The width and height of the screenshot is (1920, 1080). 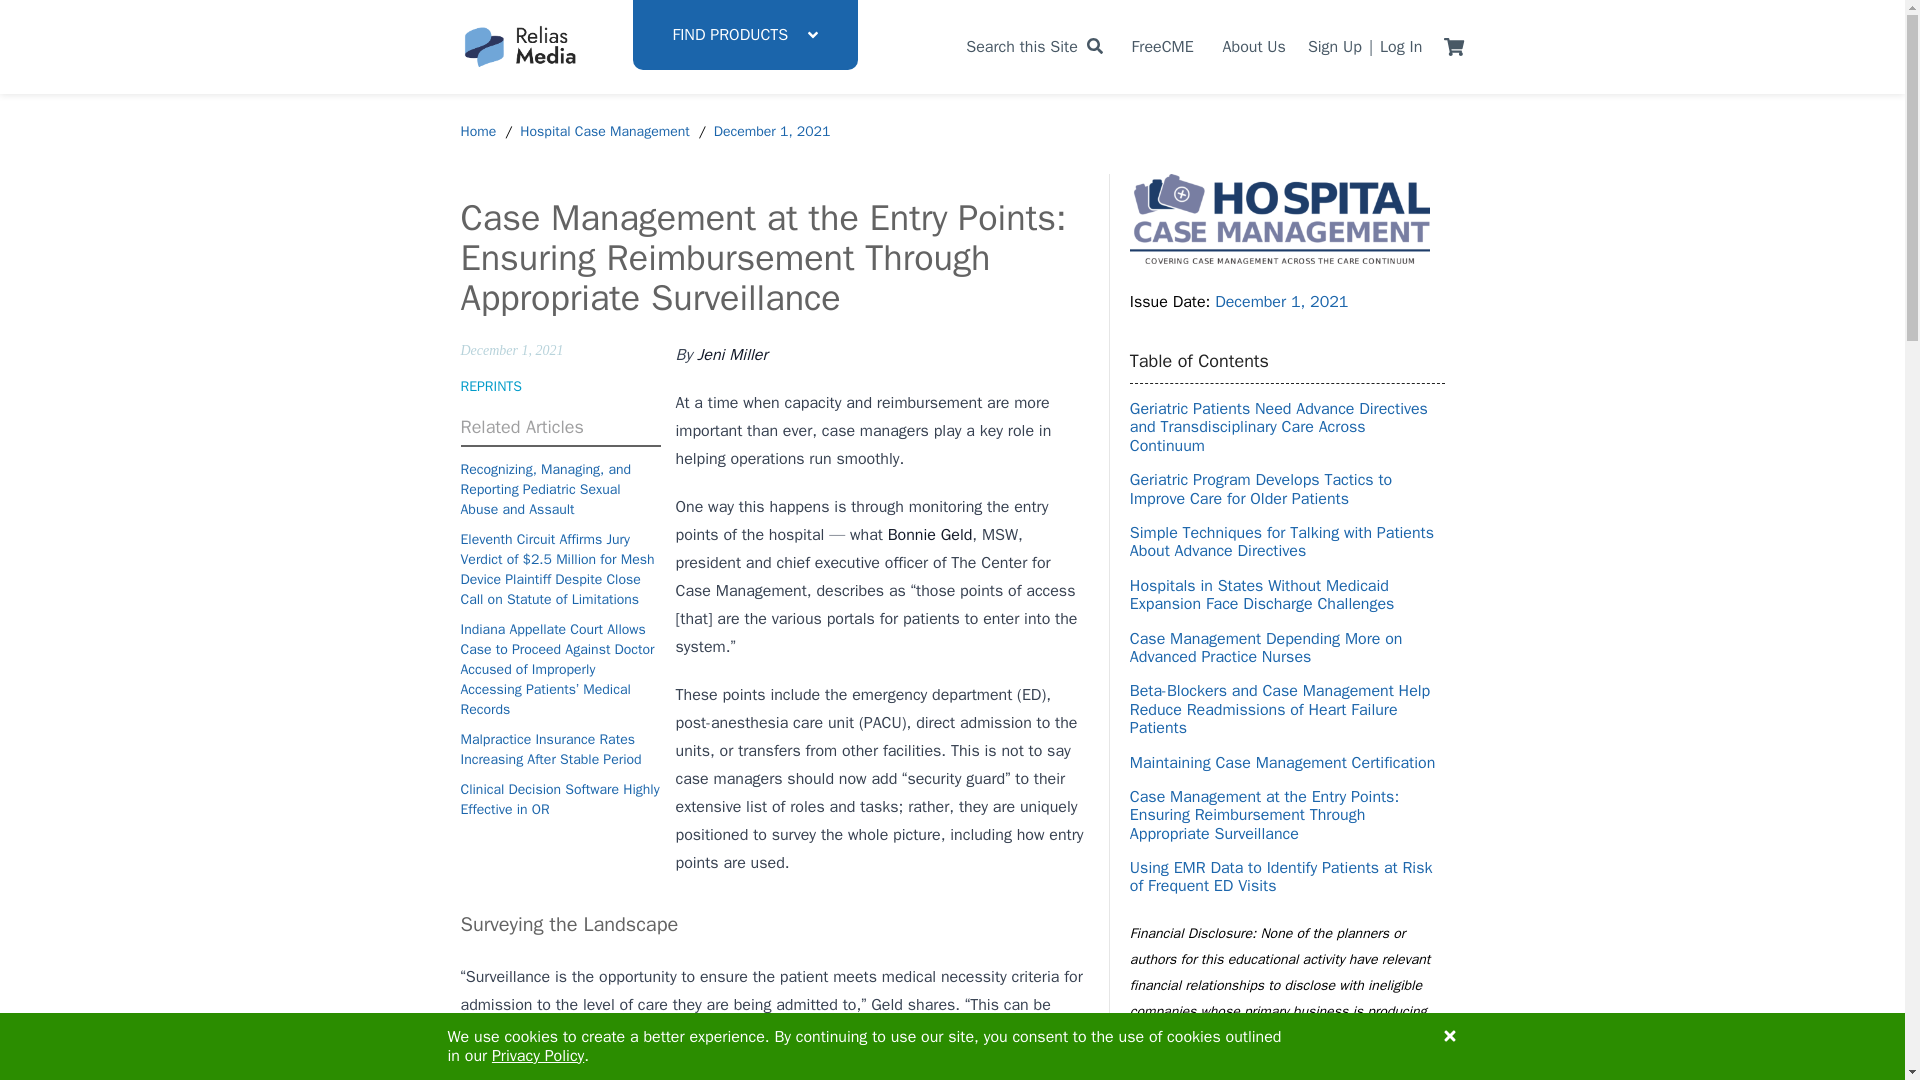 I want to click on About Us, so click(x=1254, y=46).